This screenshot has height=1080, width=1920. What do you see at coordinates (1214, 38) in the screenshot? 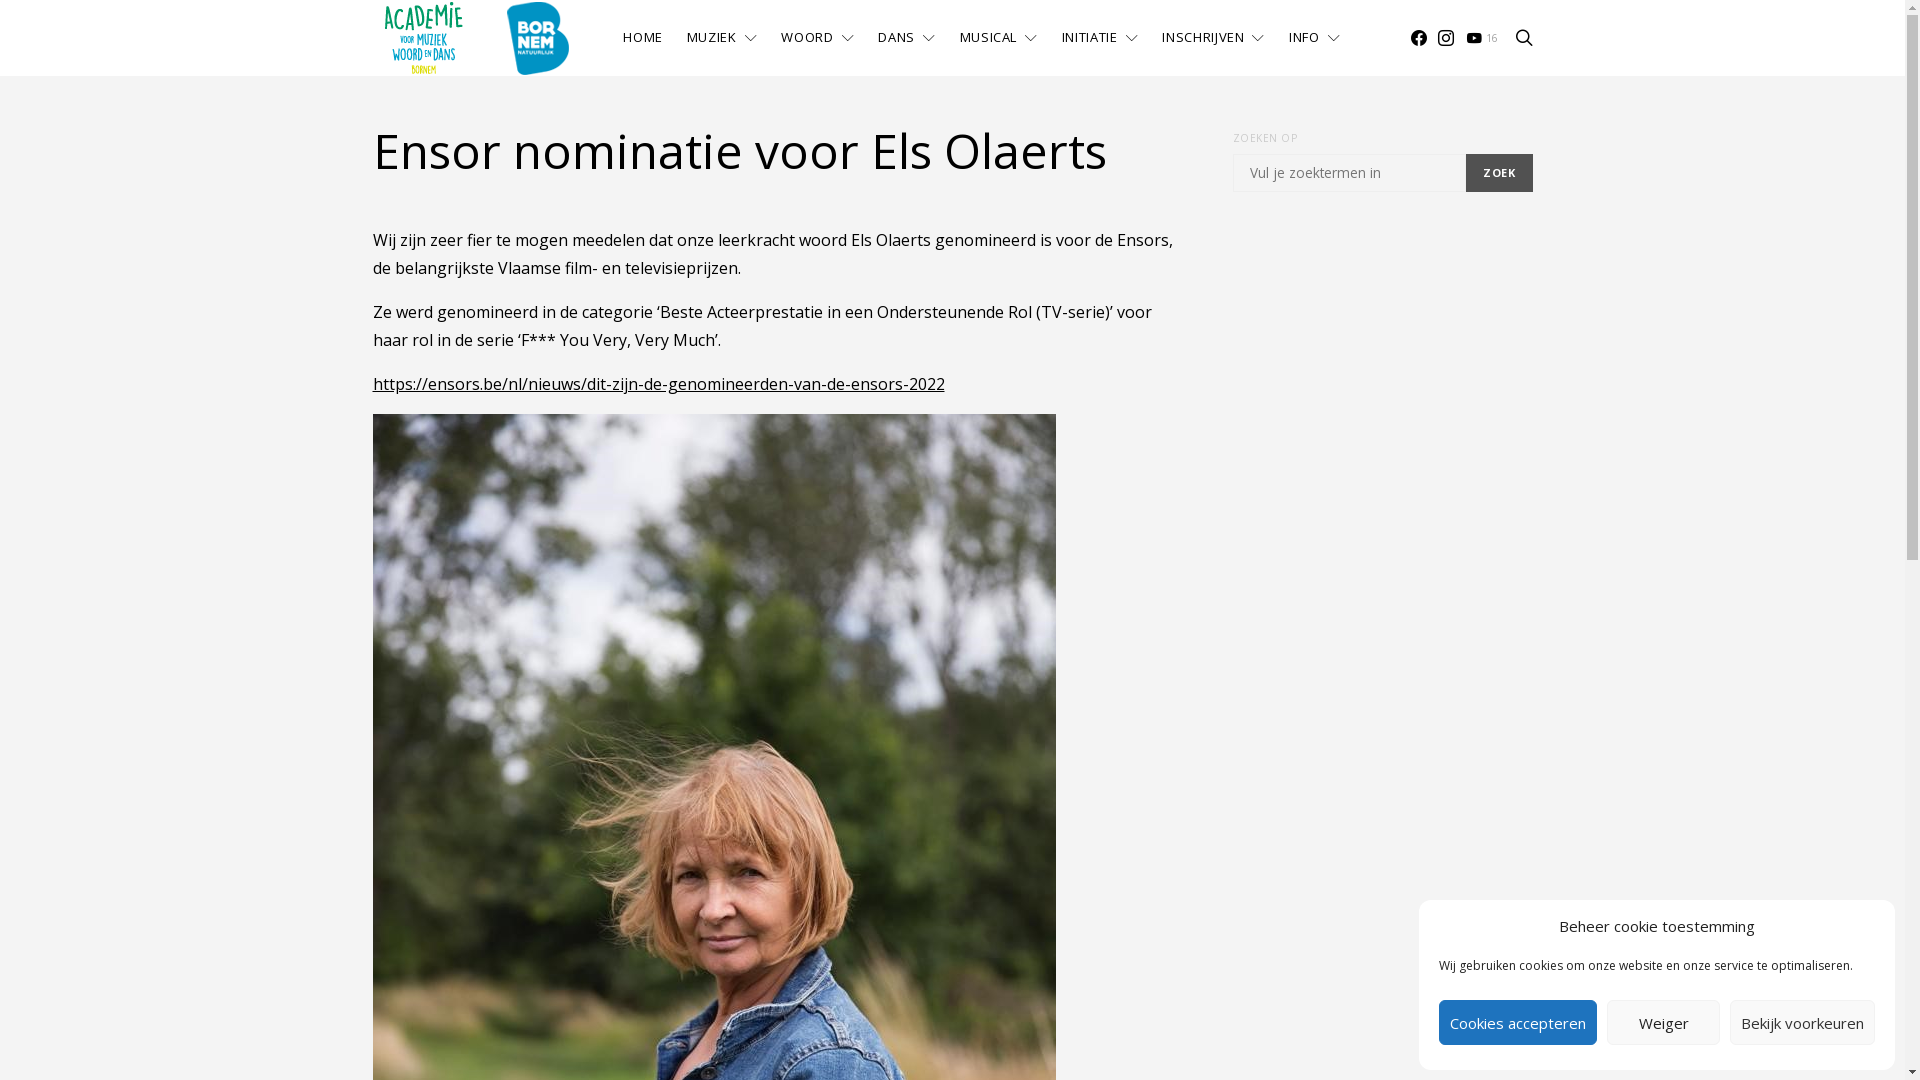
I see `INSCHRIJVEN` at bounding box center [1214, 38].